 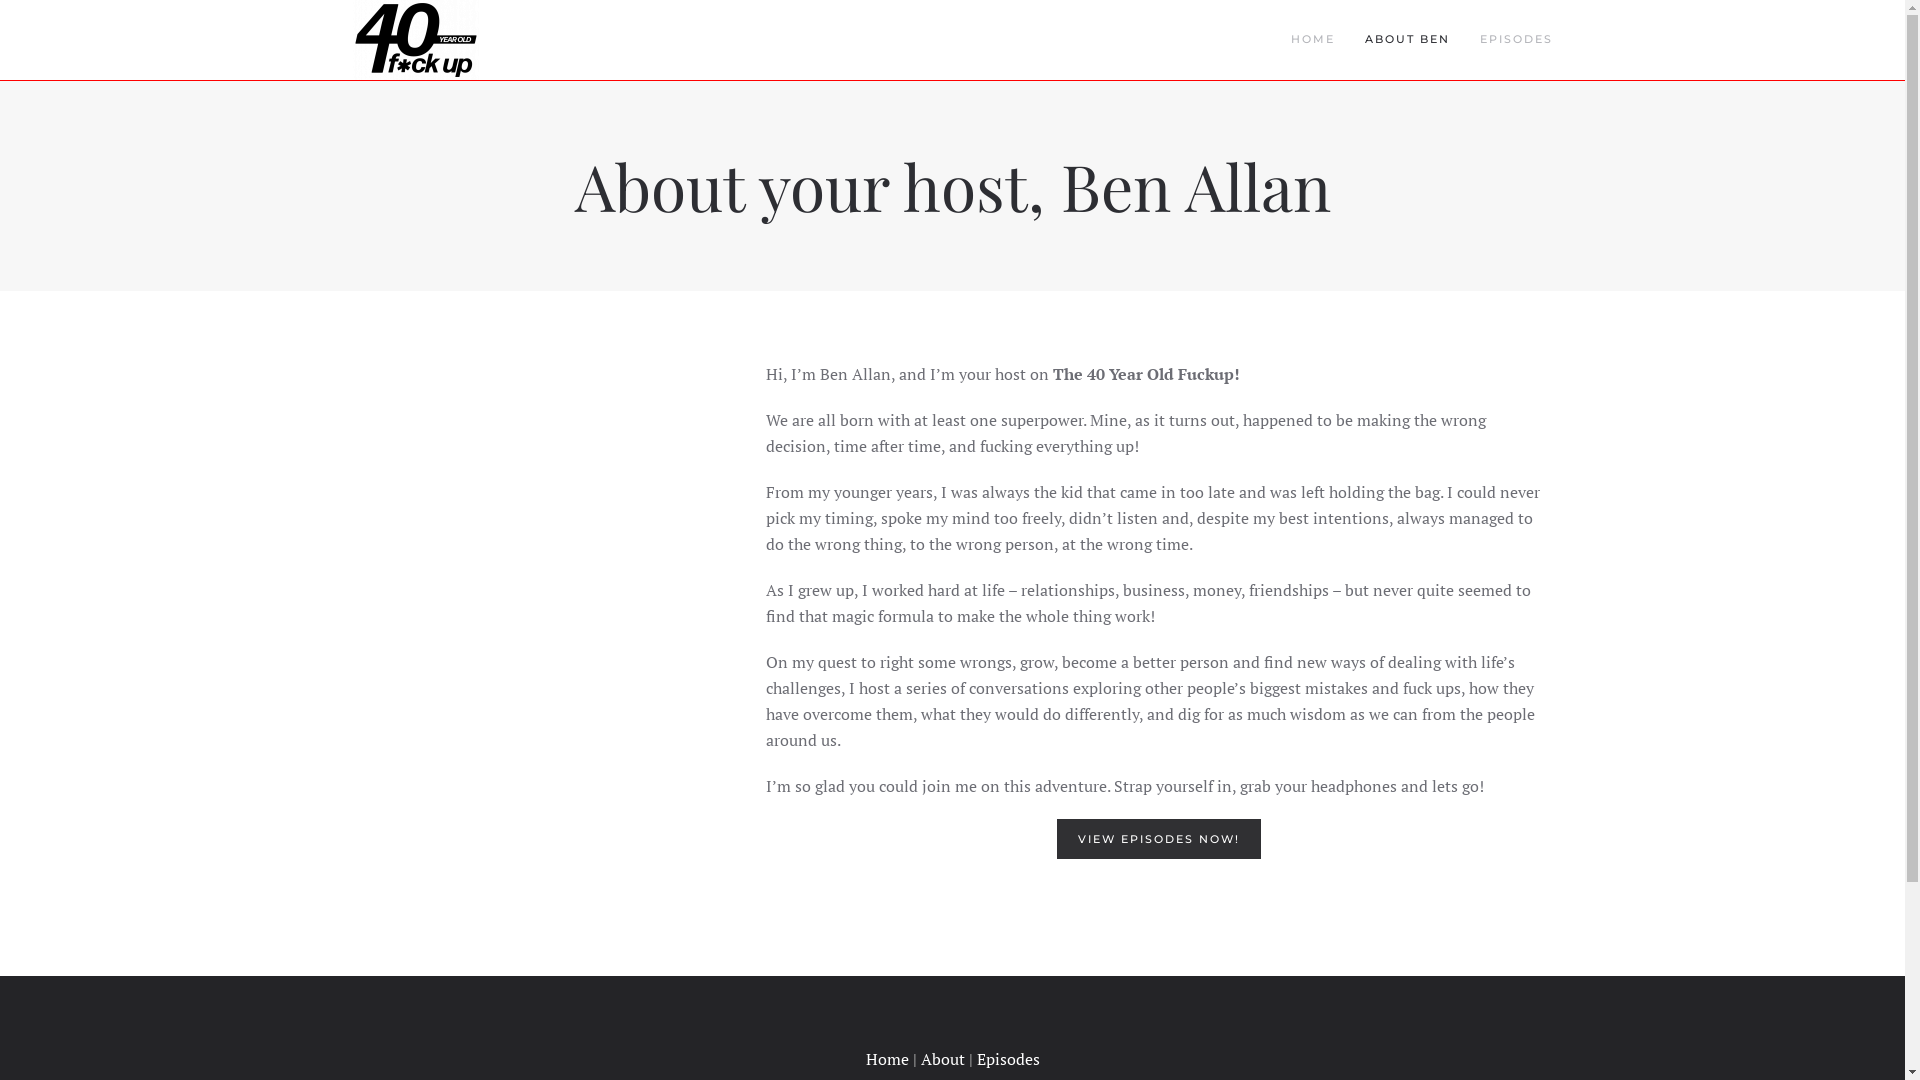 I want to click on VIEW EPISODES NOW!, so click(x=1159, y=839).